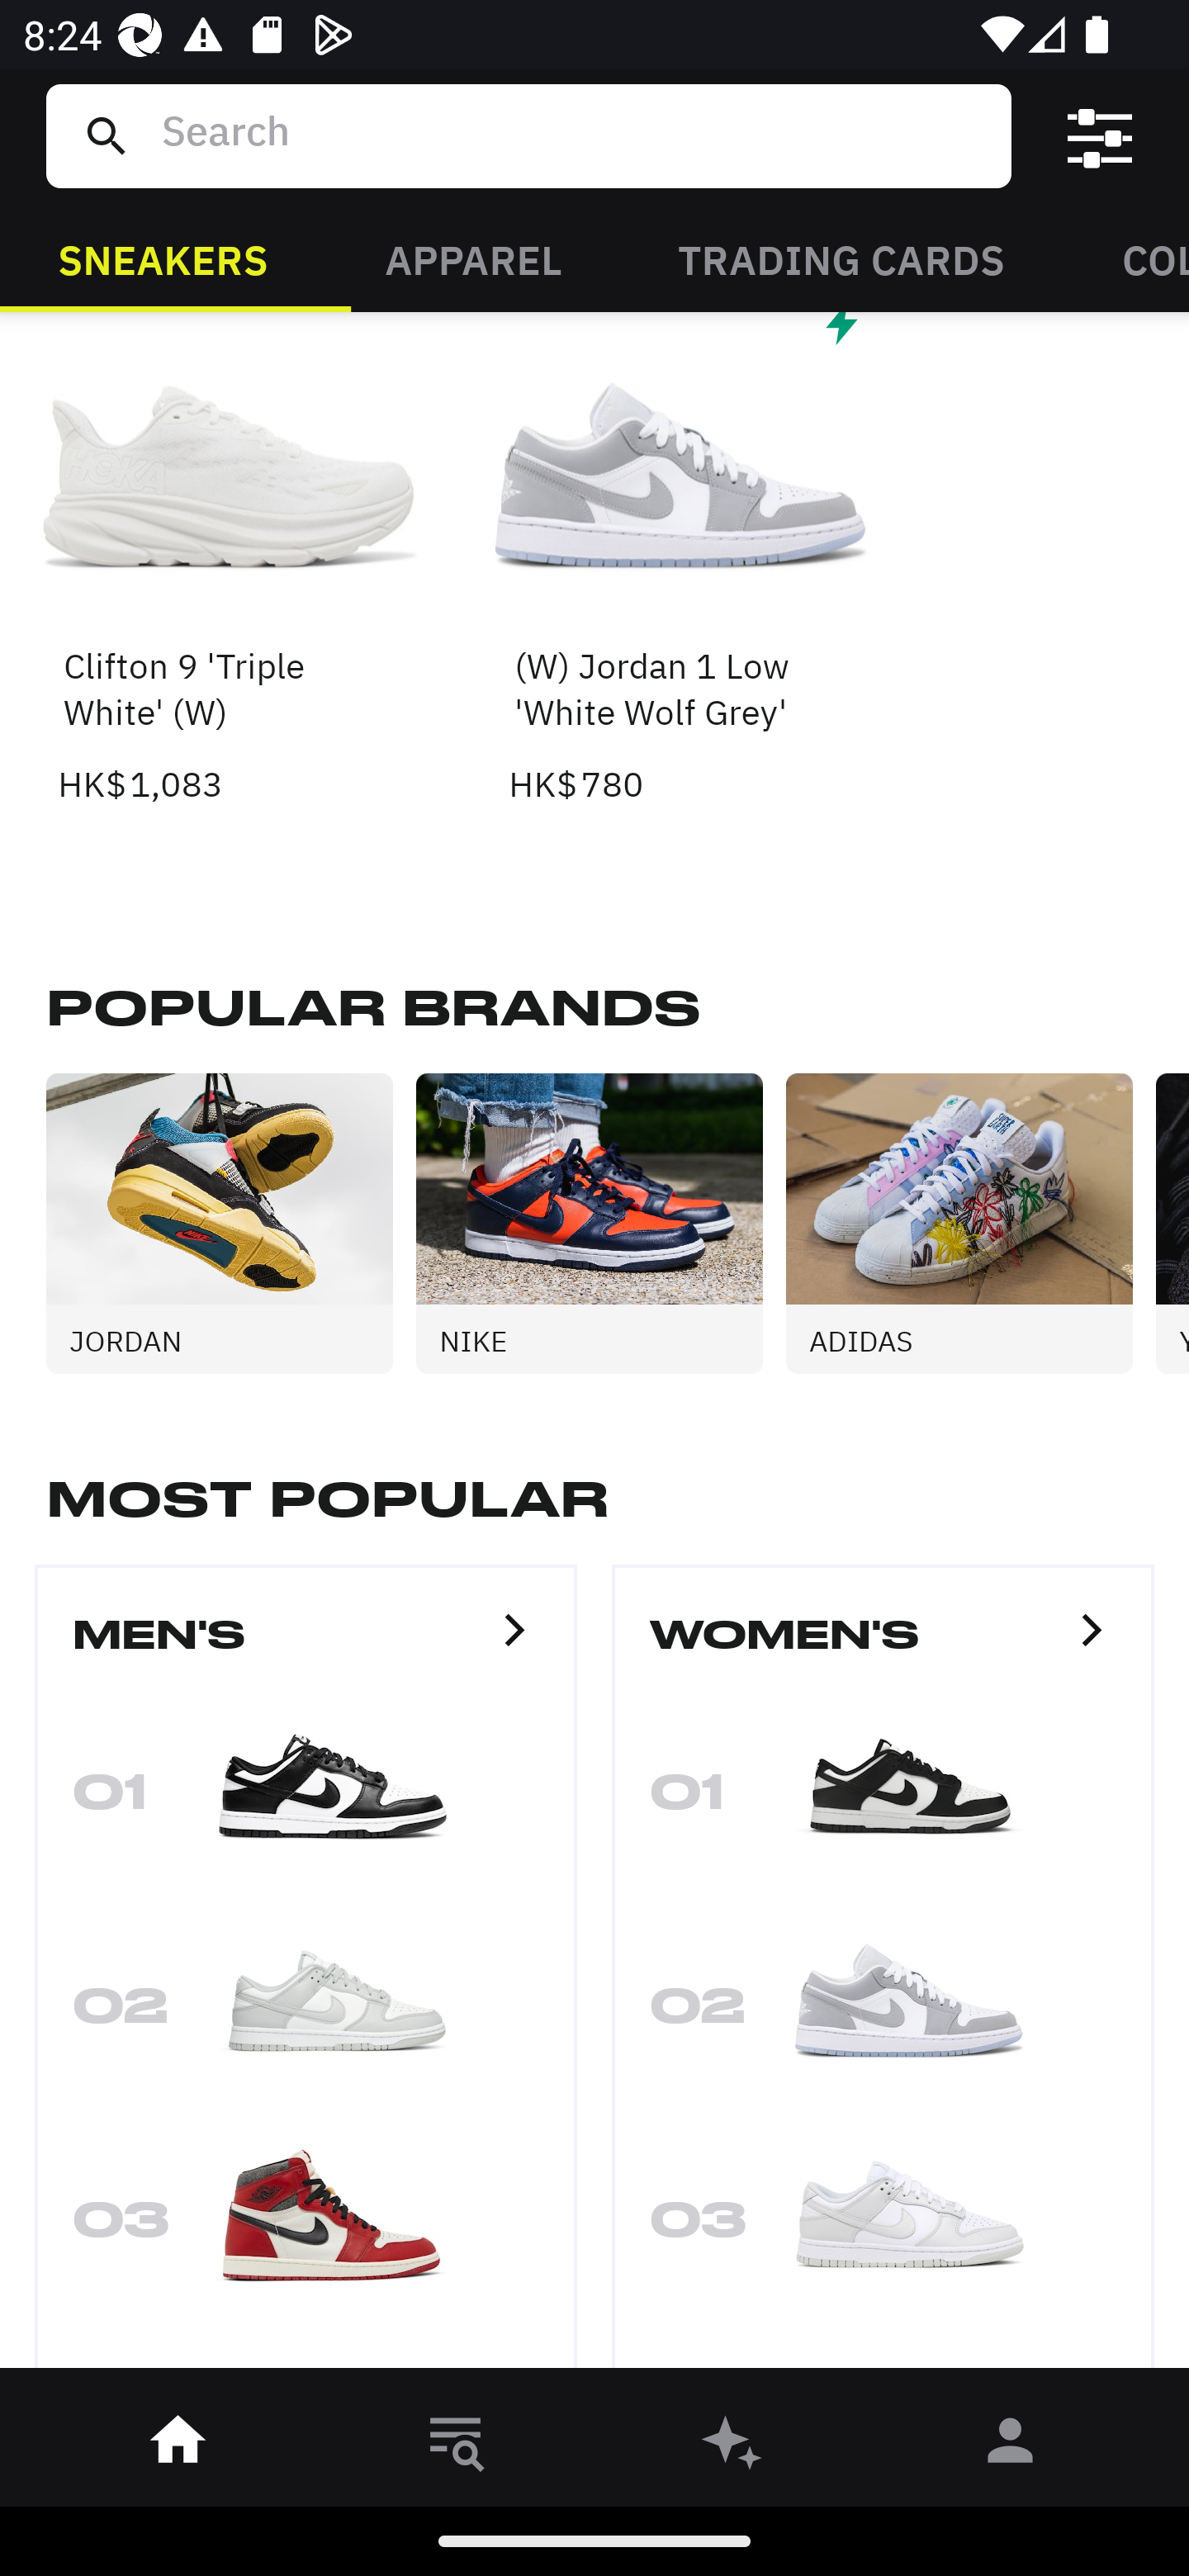 This screenshot has width=1189, height=2576. Describe the element at coordinates (178, 2446) in the screenshot. I see `󰋜` at that location.